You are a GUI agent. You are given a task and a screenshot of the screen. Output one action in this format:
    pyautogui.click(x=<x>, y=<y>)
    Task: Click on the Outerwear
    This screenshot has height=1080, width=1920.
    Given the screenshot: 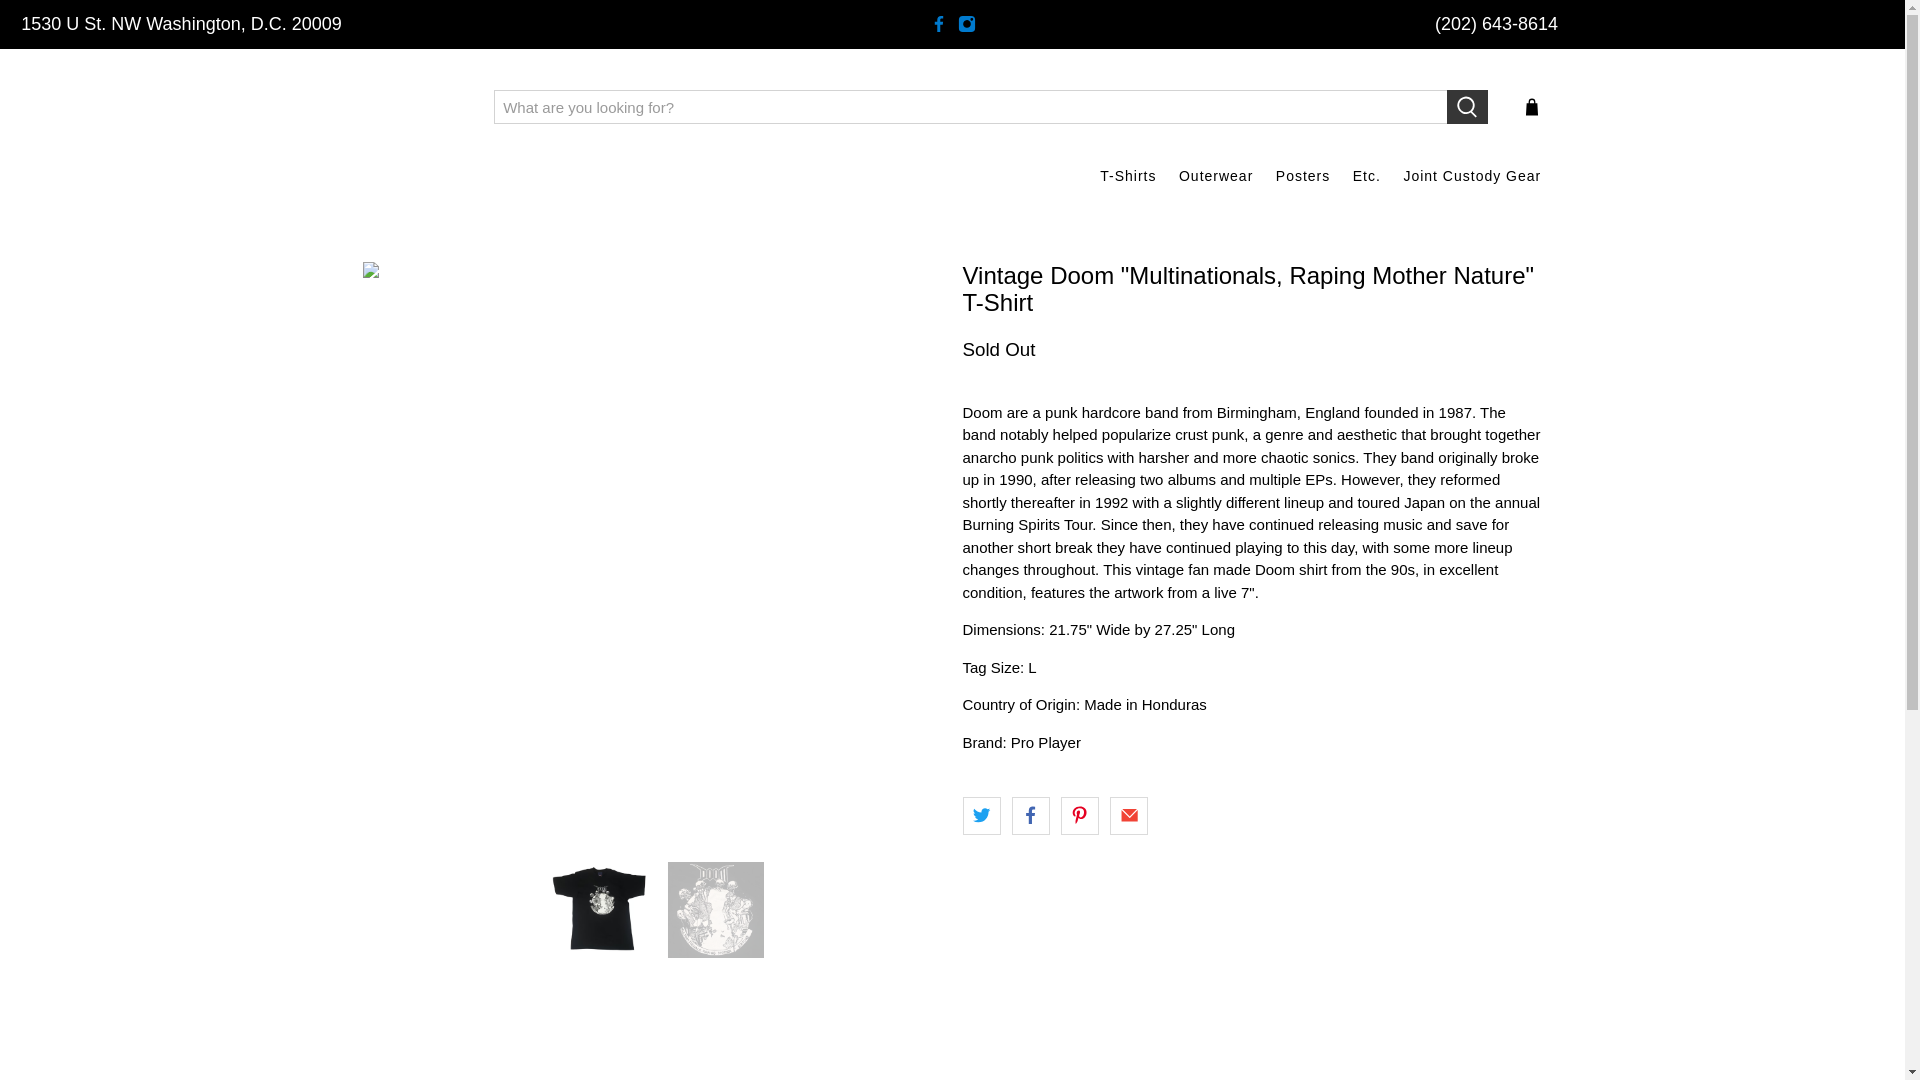 What is the action you would take?
    pyautogui.click(x=1216, y=176)
    